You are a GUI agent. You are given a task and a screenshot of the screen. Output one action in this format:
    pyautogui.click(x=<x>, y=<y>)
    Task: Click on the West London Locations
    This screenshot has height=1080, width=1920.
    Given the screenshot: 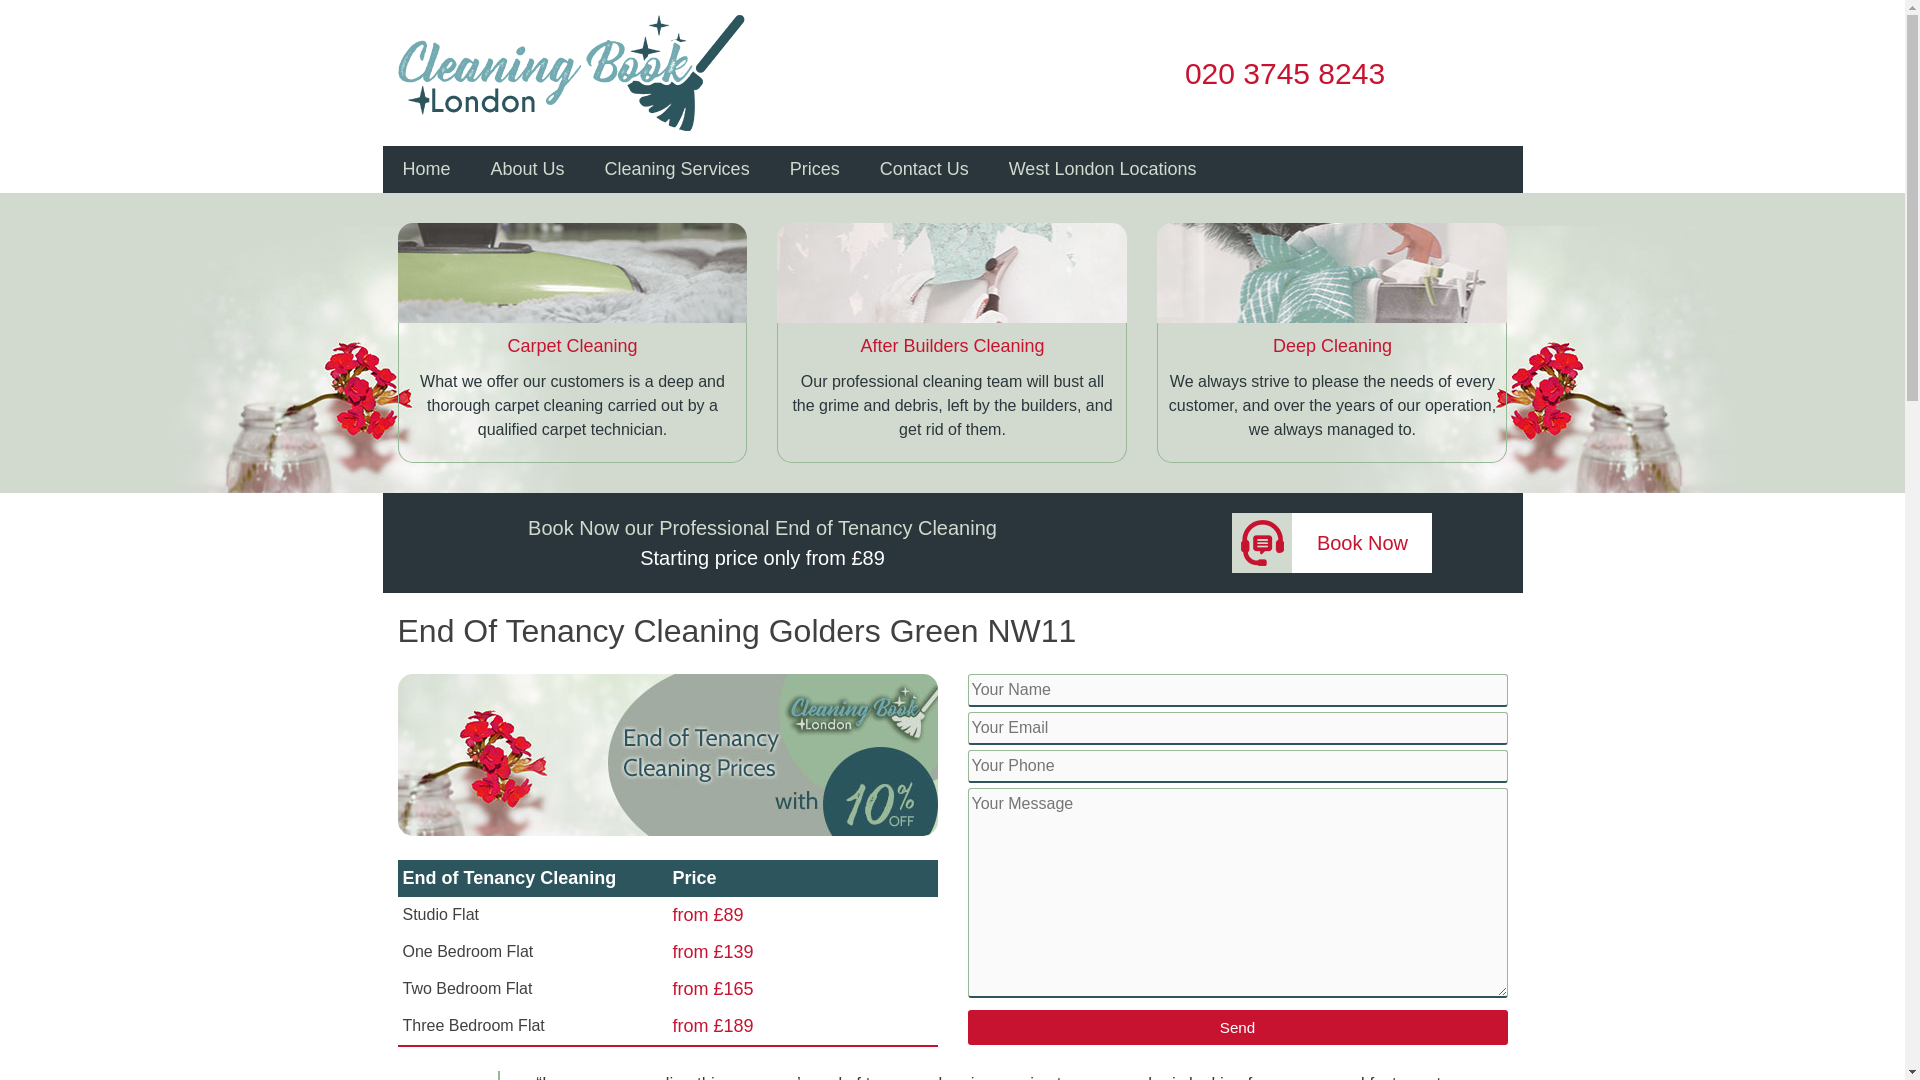 What is the action you would take?
    pyautogui.click(x=1102, y=169)
    